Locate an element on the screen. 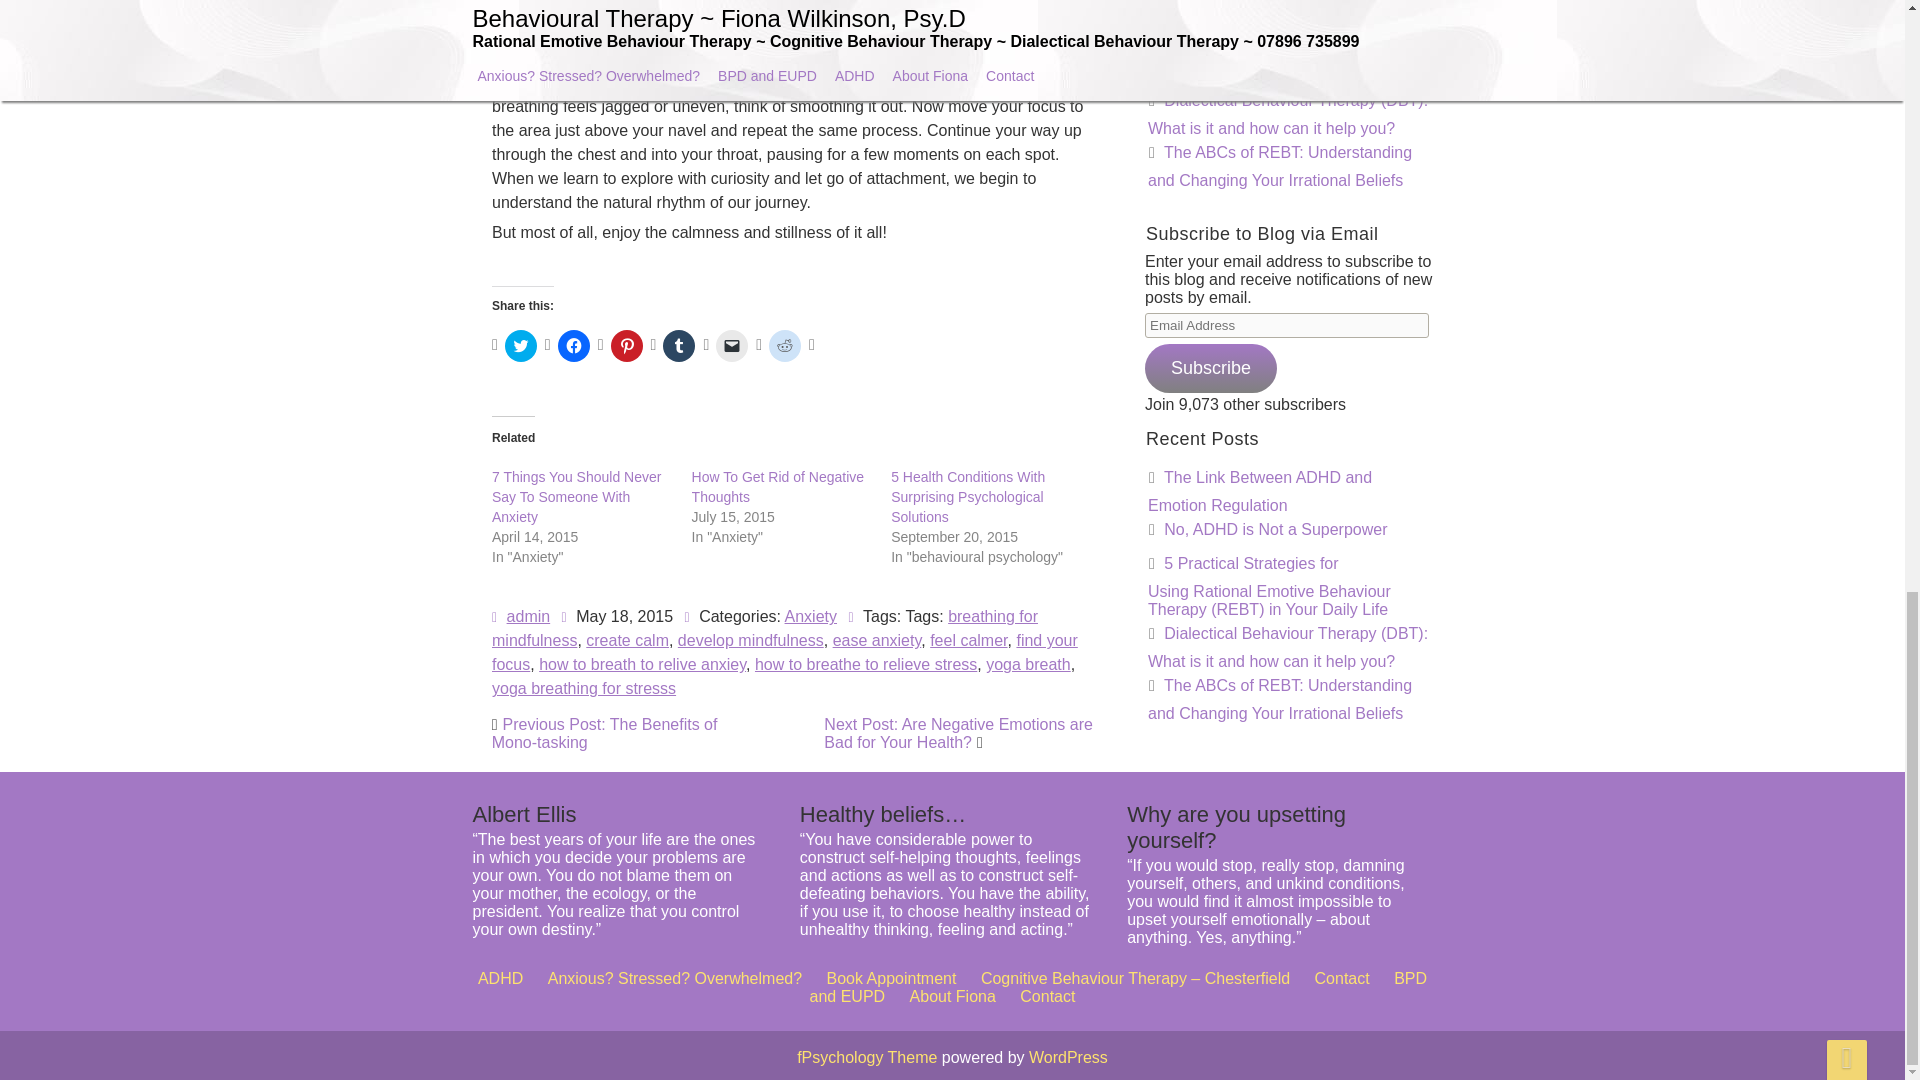 The width and height of the screenshot is (1920, 1080). Subscribe is located at coordinates (1210, 368).